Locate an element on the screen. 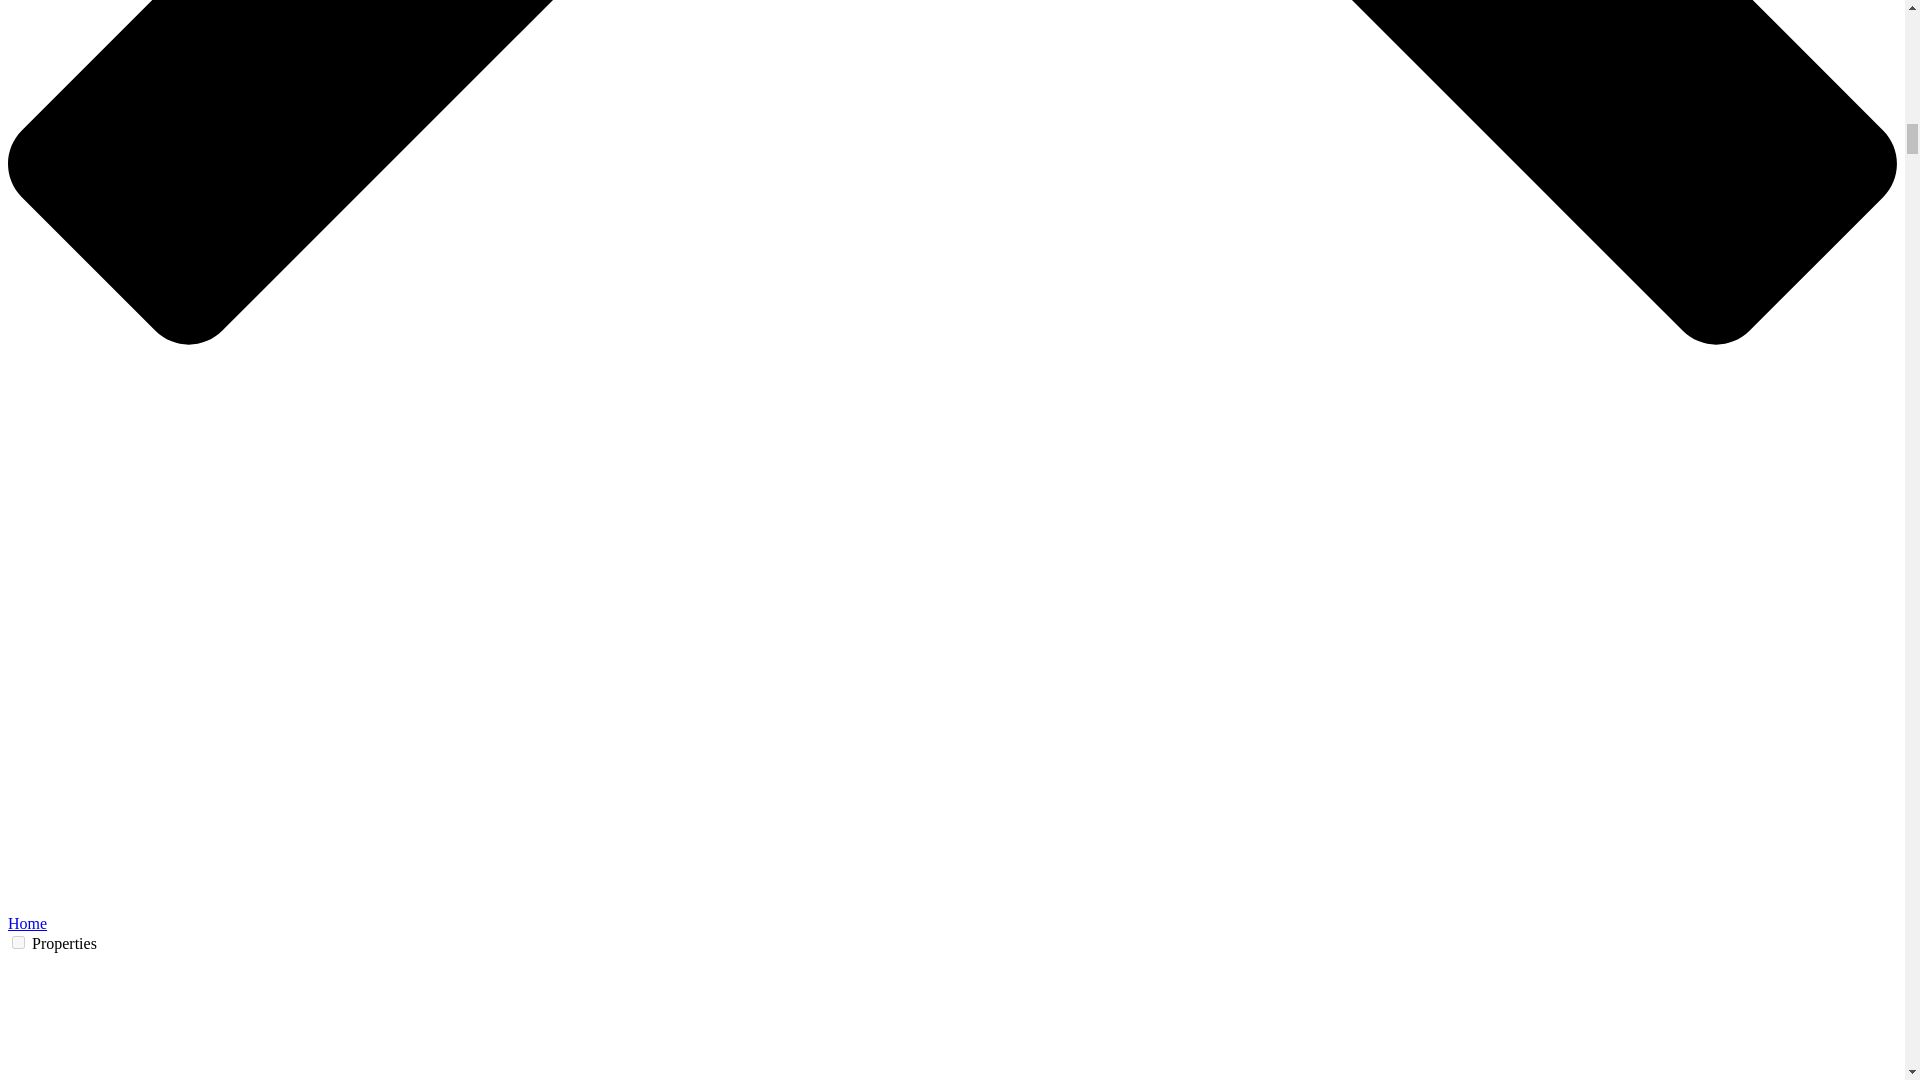  Home is located at coordinates (890, 68).